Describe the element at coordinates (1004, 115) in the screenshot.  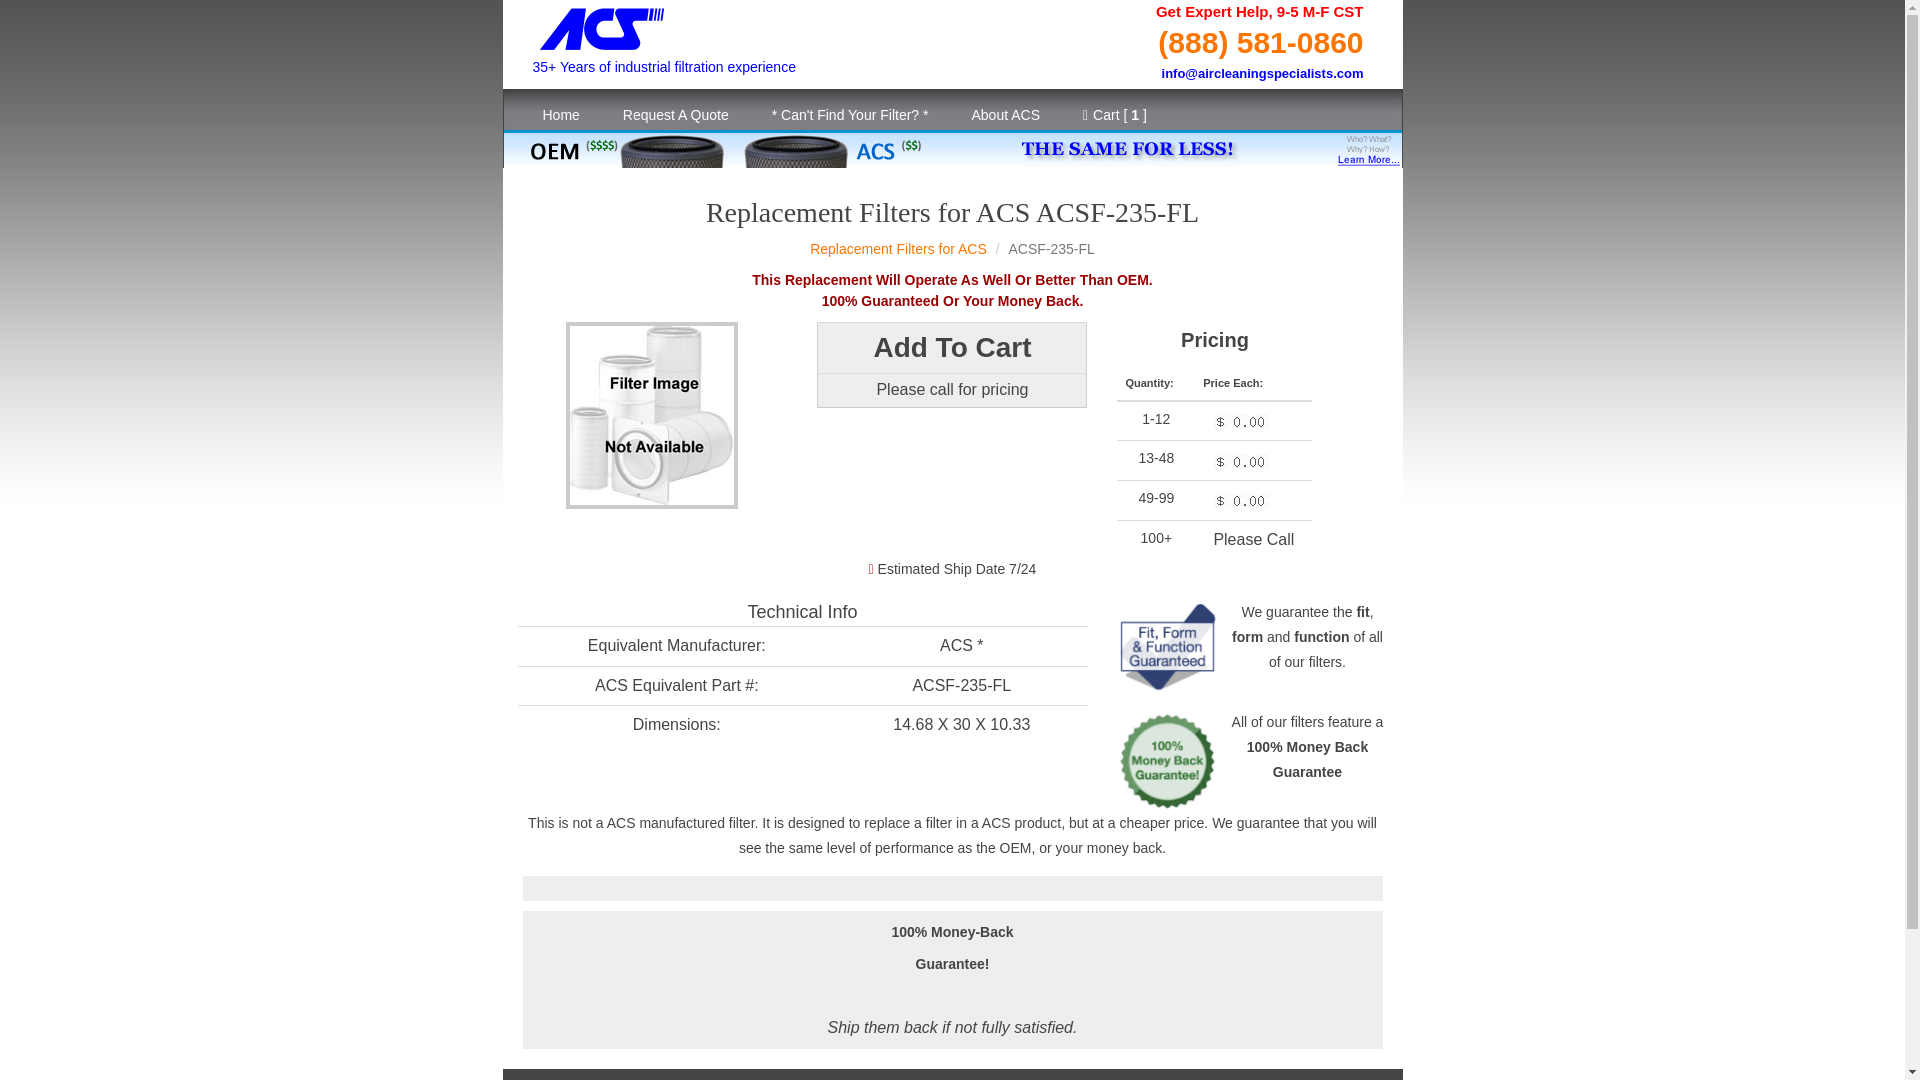
I see `About ACS` at that location.